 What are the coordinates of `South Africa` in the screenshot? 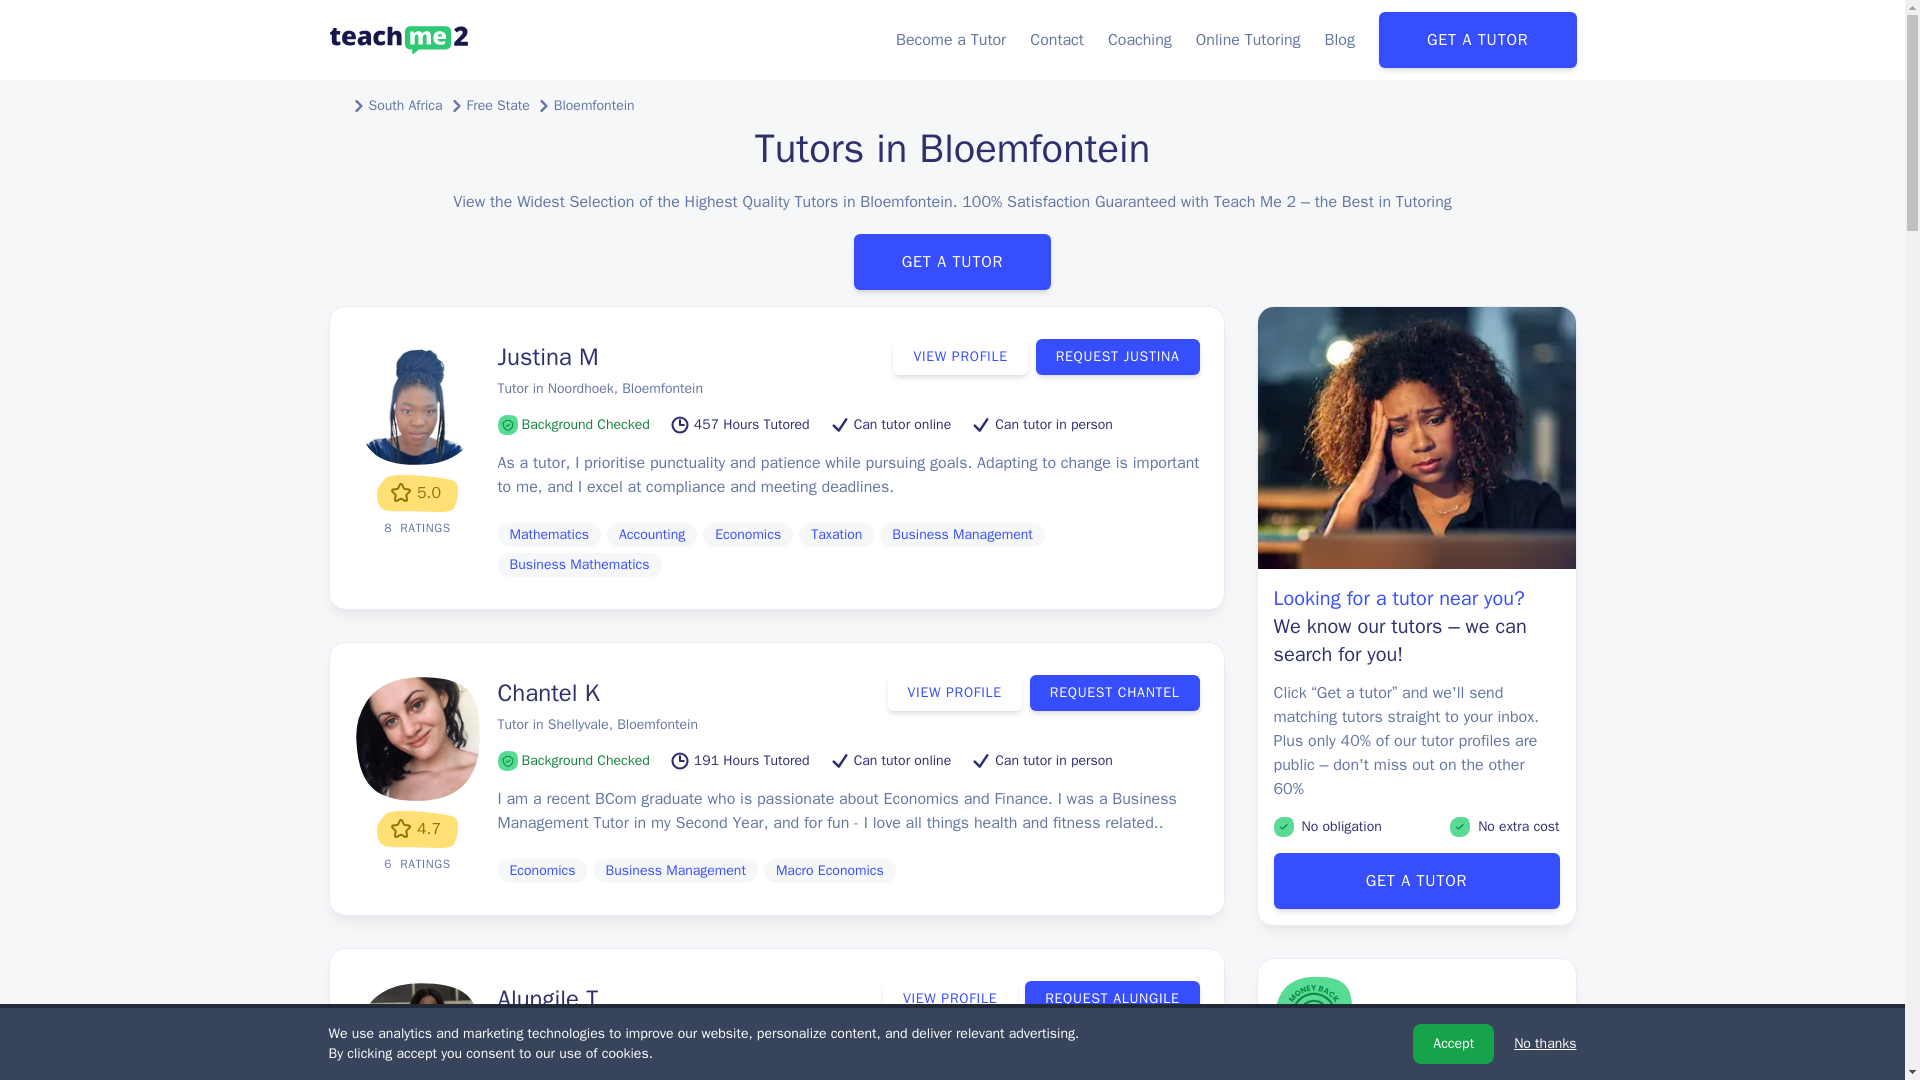 It's located at (404, 106).